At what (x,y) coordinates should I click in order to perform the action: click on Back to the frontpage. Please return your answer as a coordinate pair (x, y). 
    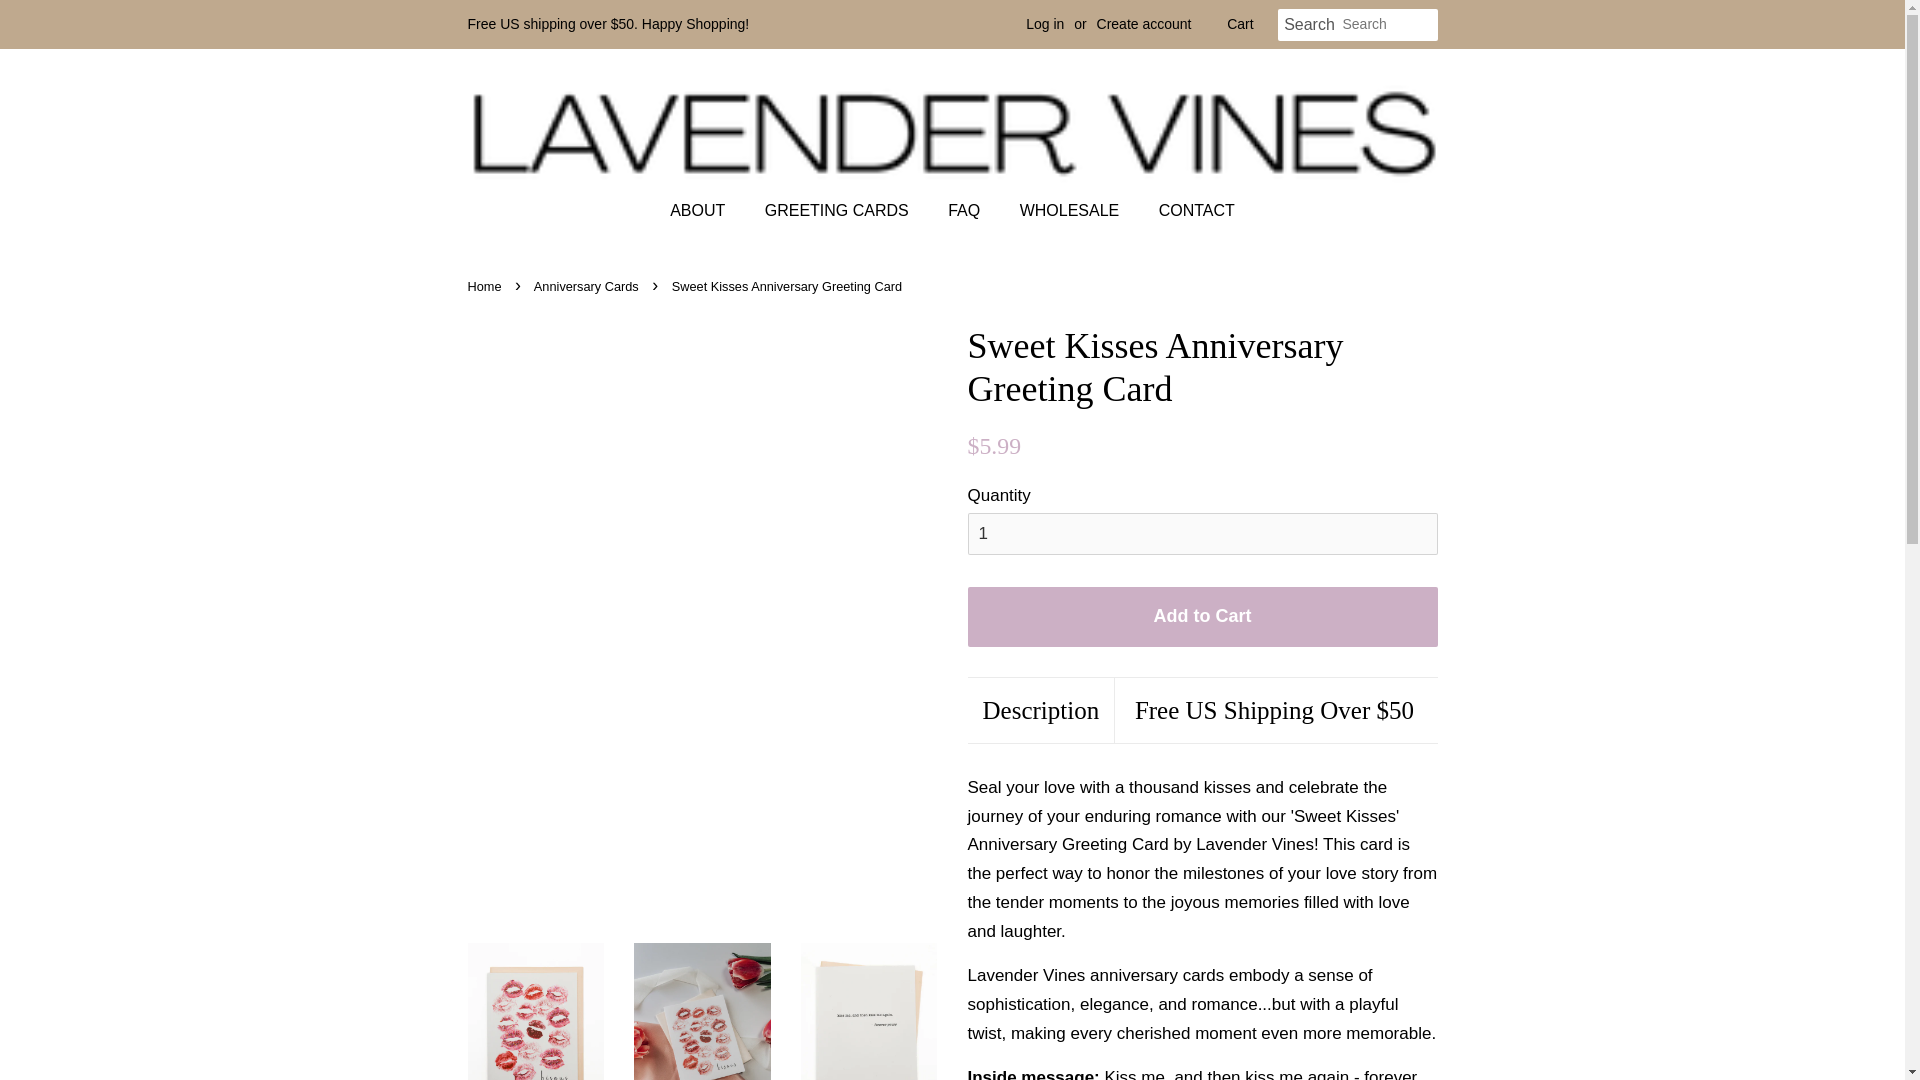
    Looking at the image, I should click on (487, 286).